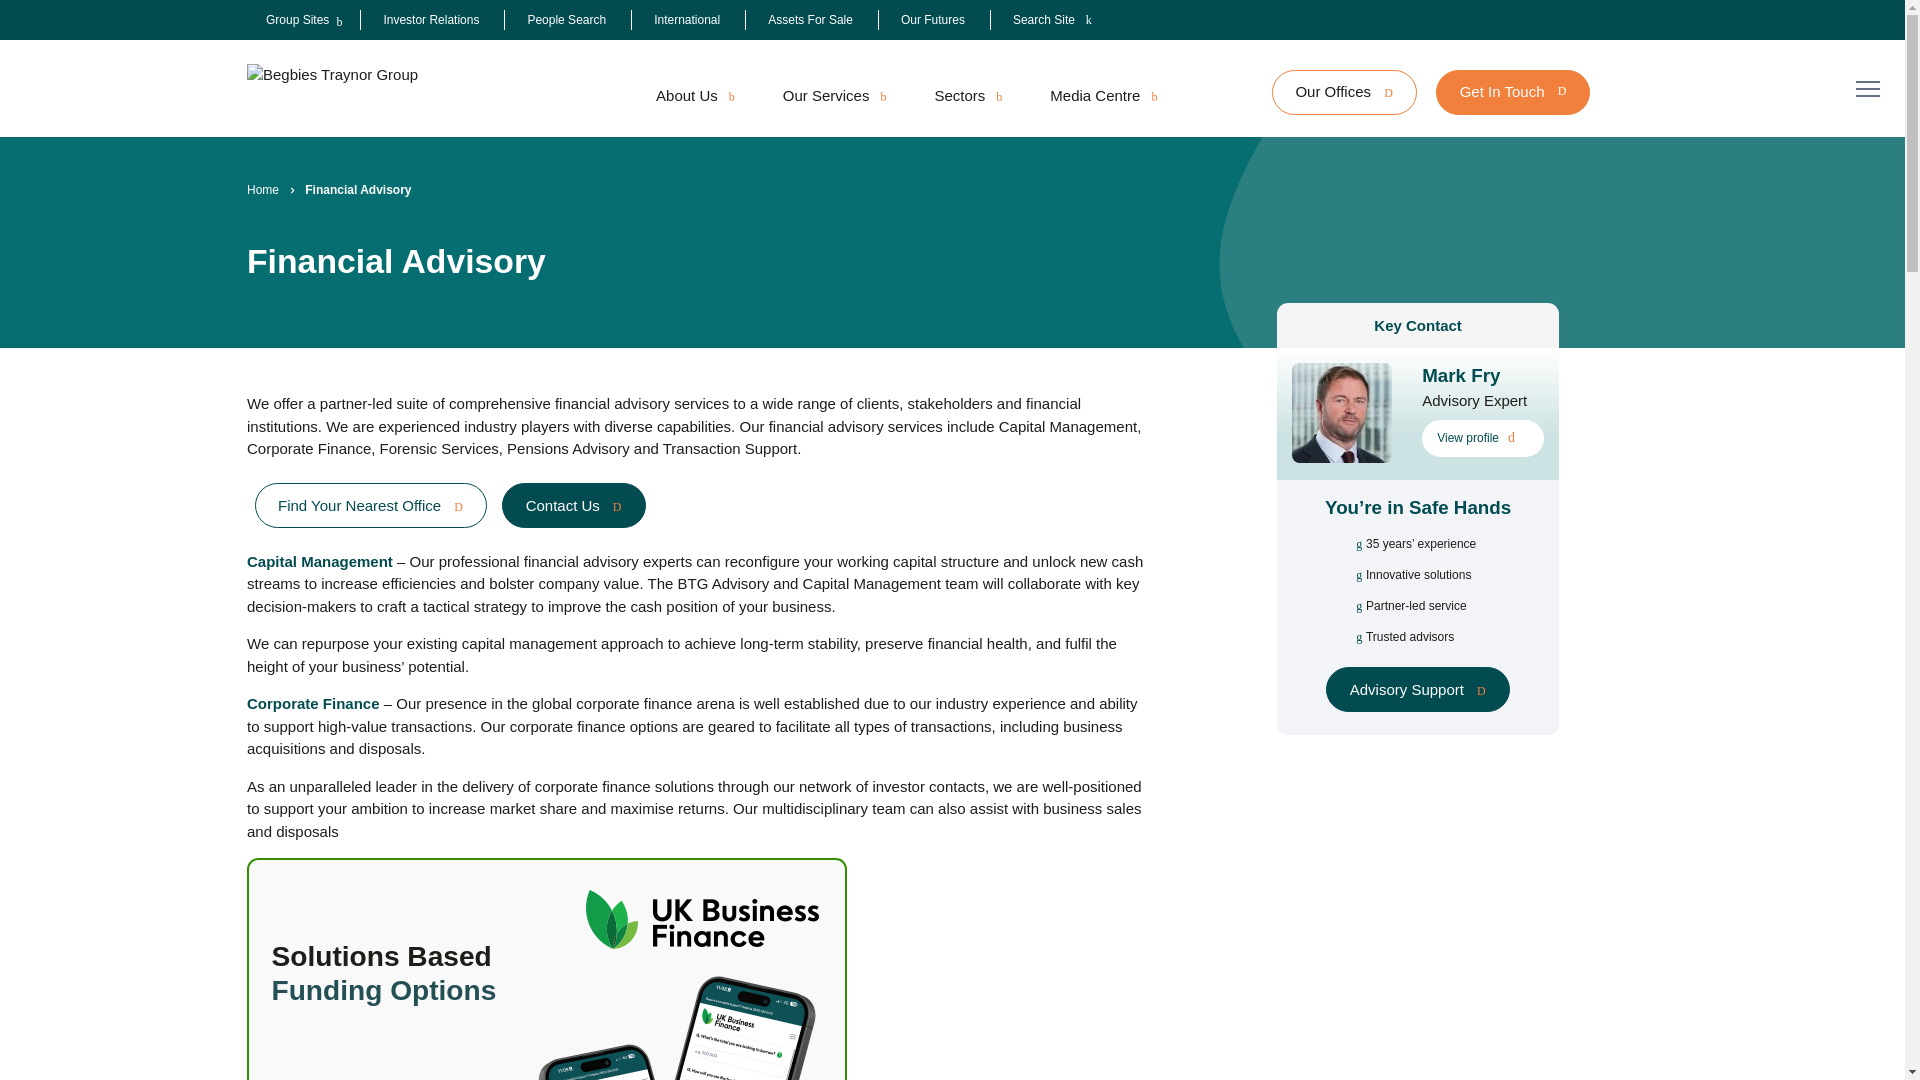 The image size is (1920, 1080). What do you see at coordinates (810, 20) in the screenshot?
I see `Assets For Sale` at bounding box center [810, 20].